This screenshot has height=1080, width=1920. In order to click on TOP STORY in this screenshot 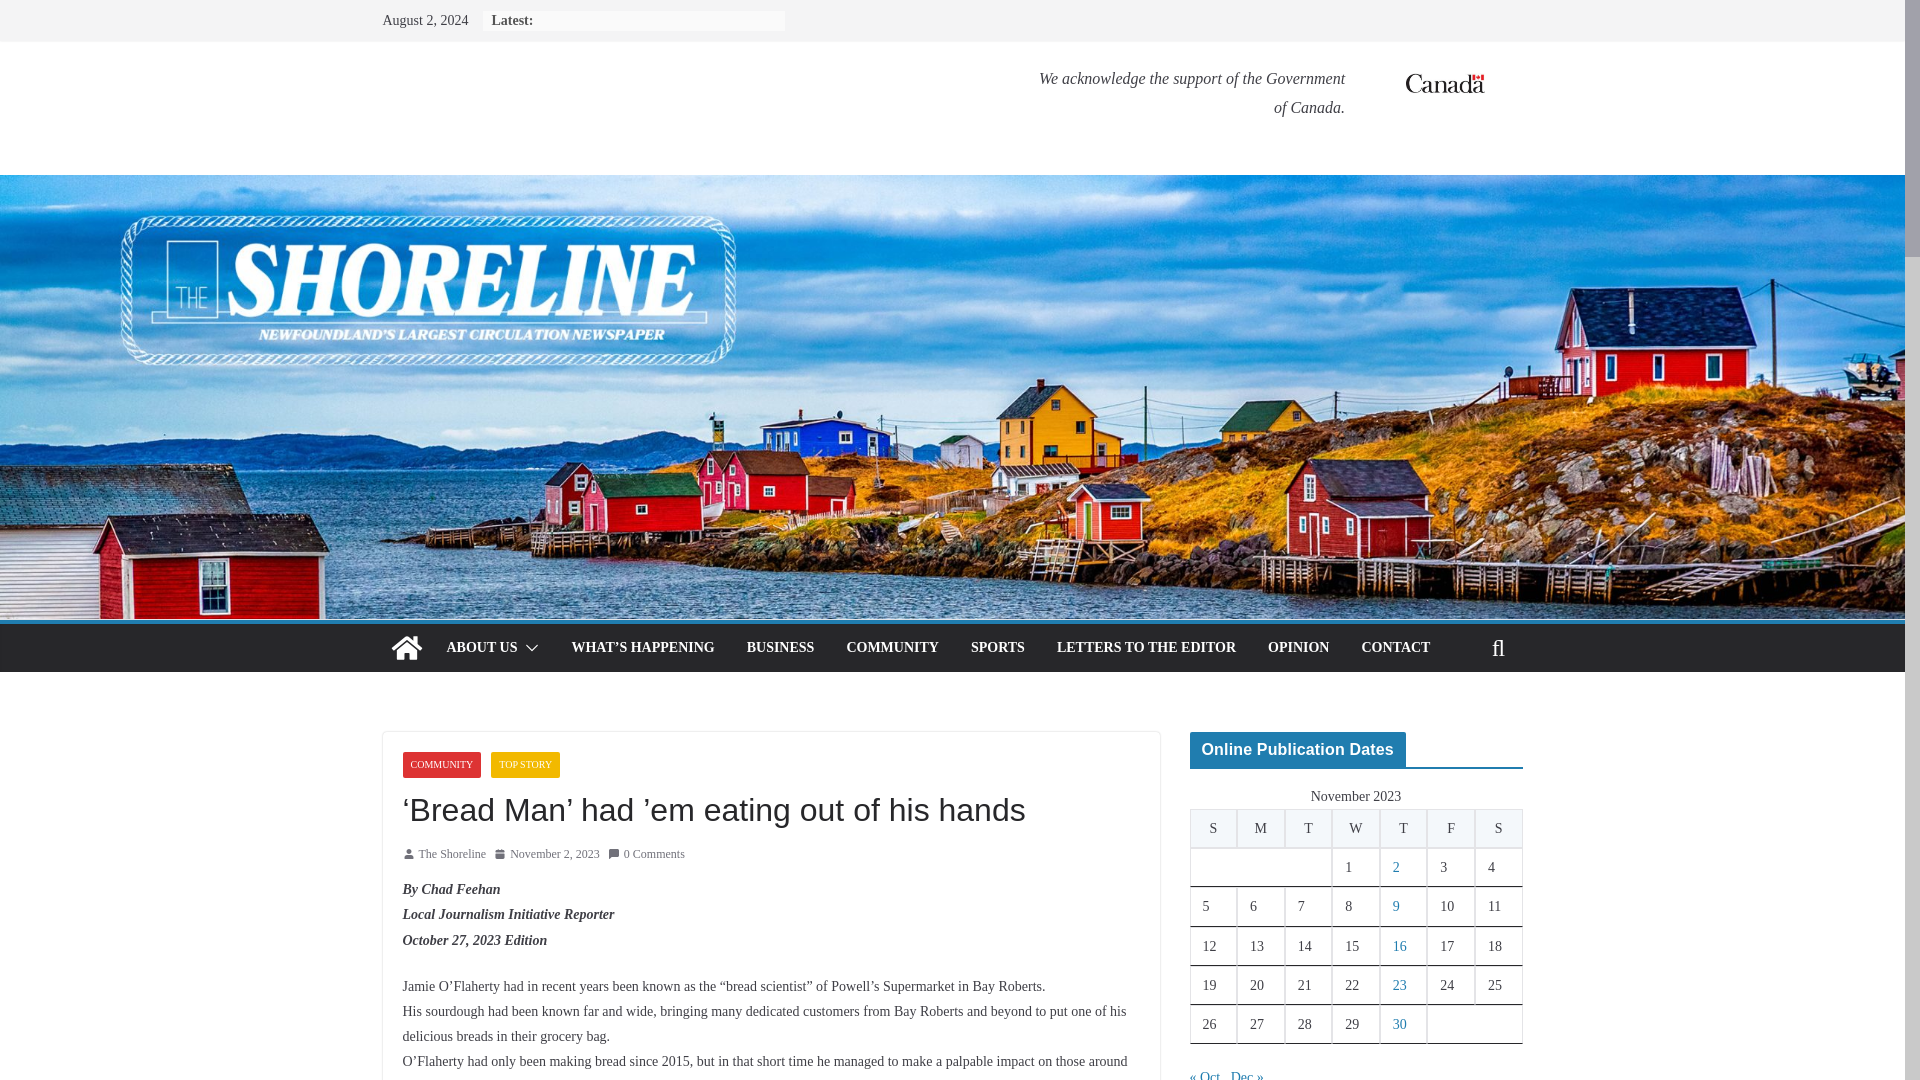, I will do `click(526, 764)`.